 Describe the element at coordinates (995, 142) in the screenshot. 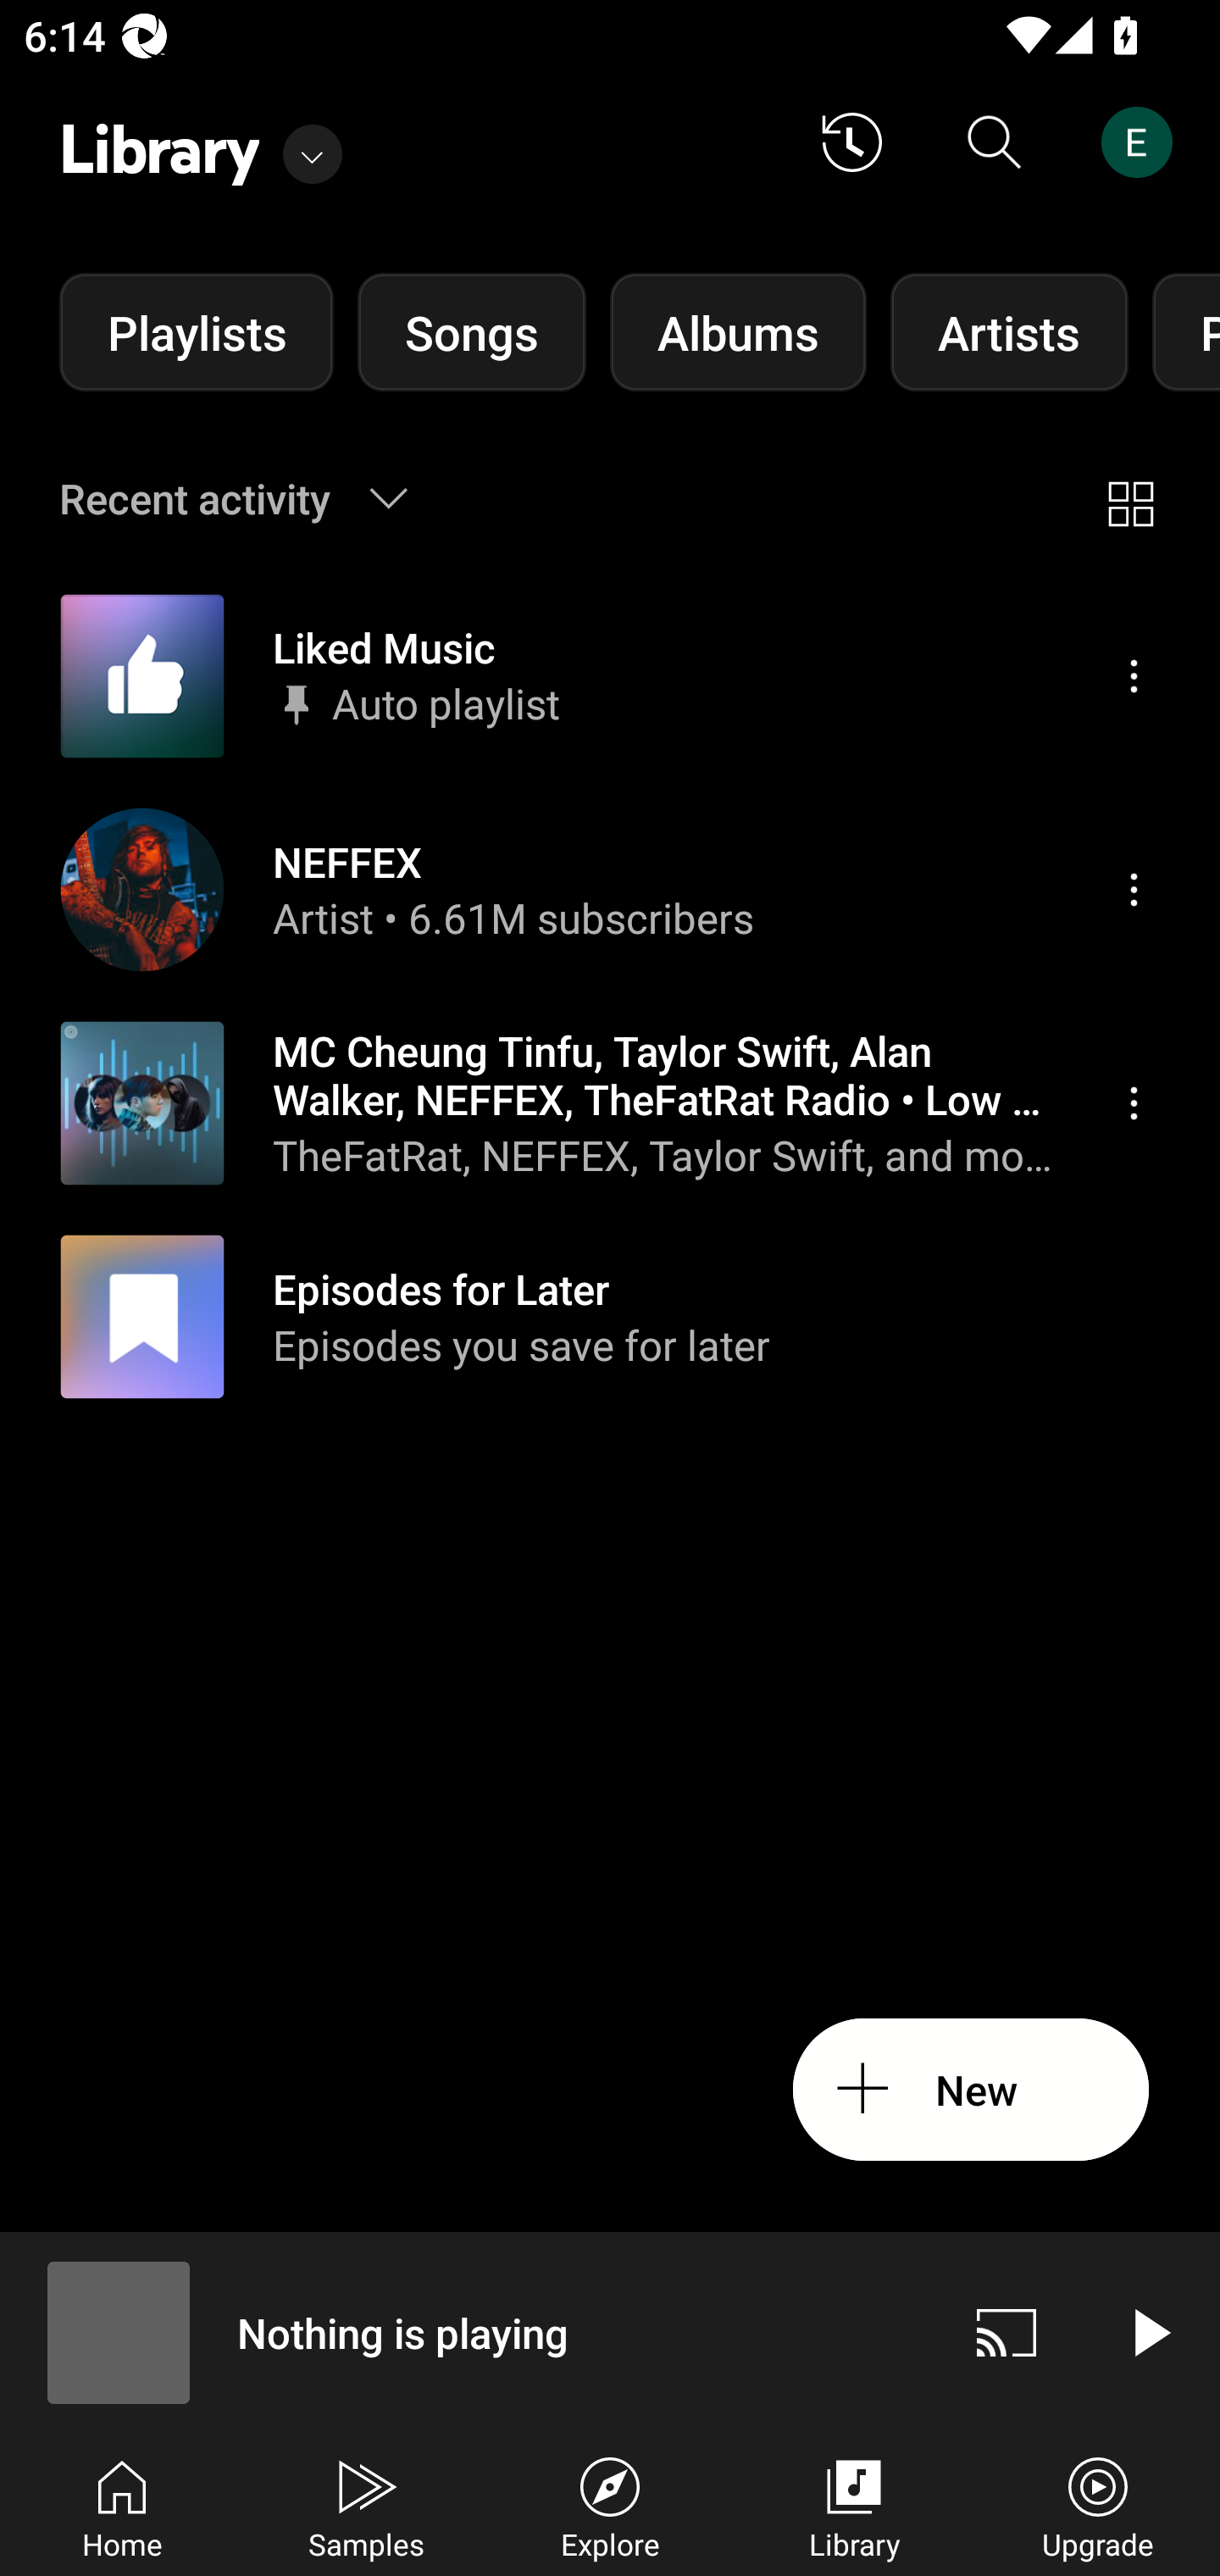

I see `Search` at that location.